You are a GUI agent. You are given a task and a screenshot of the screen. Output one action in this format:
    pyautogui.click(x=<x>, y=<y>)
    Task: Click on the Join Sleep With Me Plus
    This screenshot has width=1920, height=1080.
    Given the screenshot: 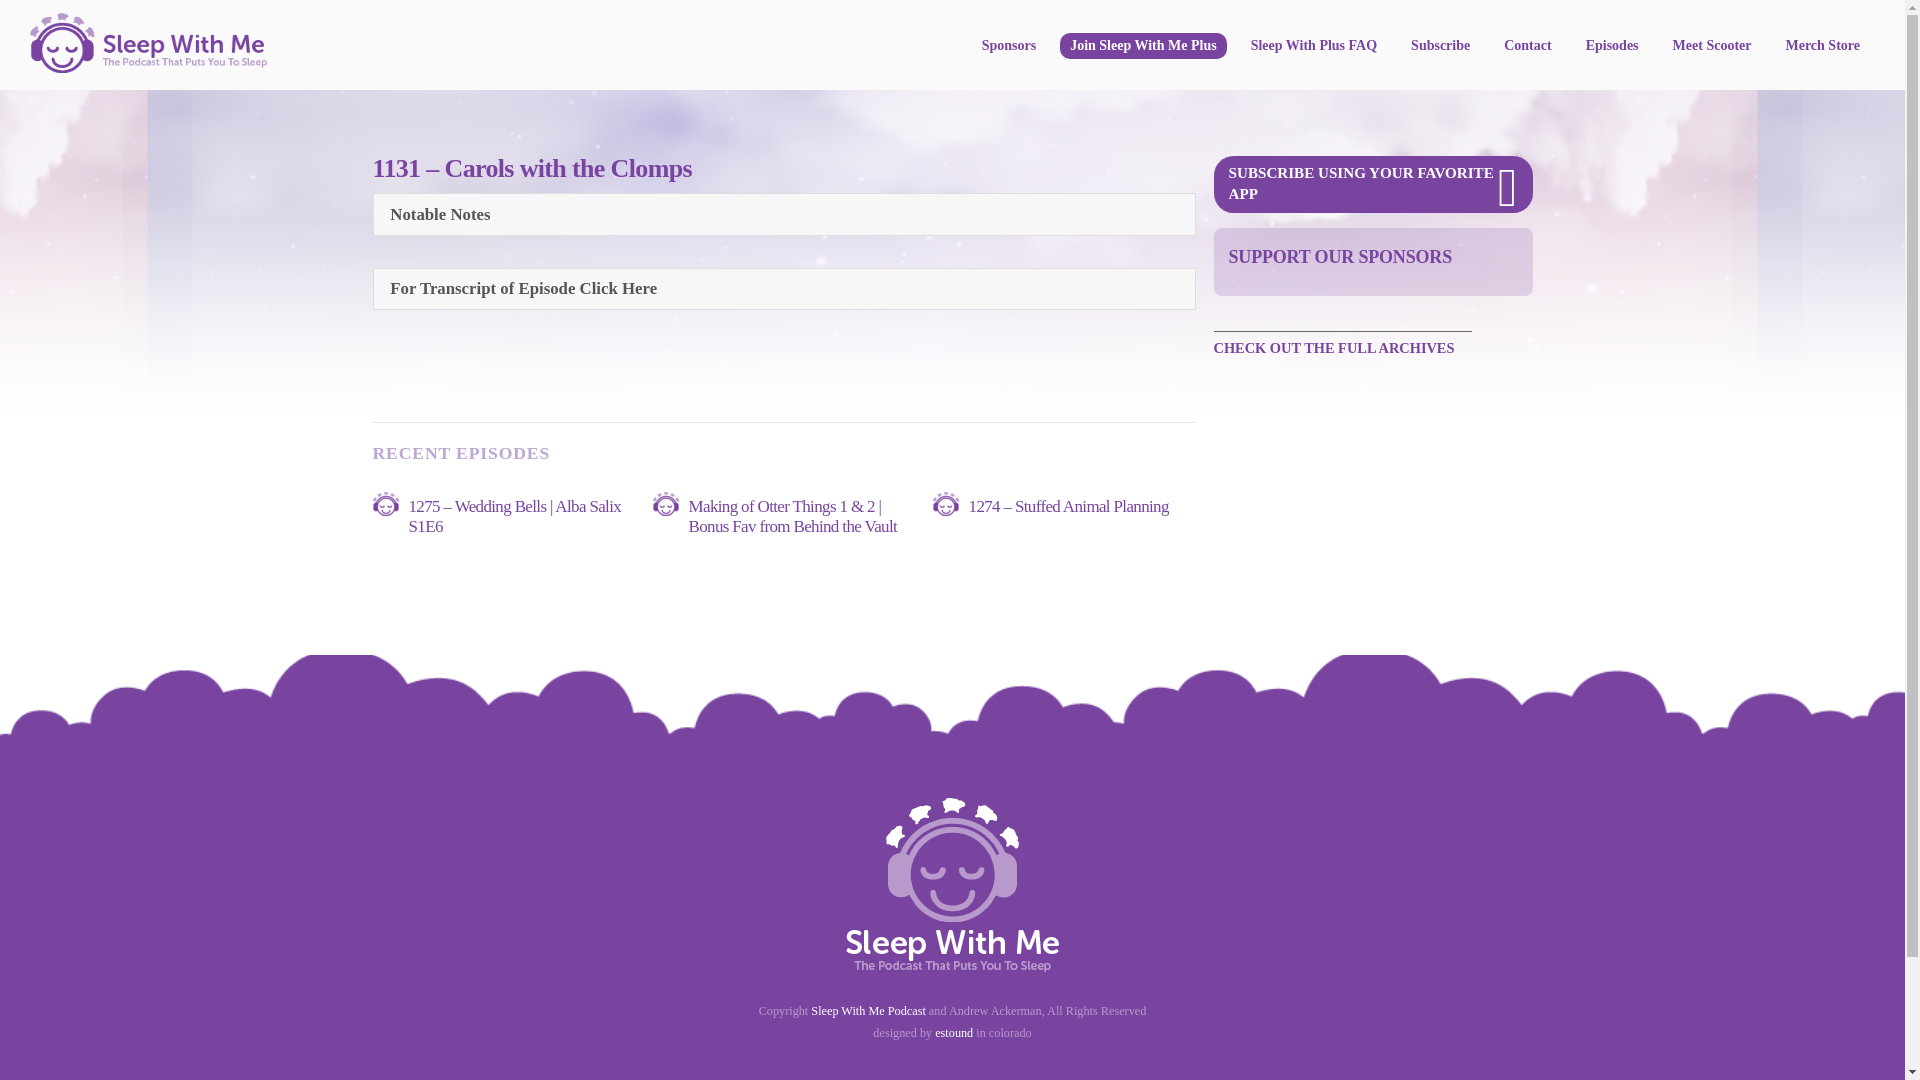 What is the action you would take?
    pyautogui.click(x=1142, y=46)
    